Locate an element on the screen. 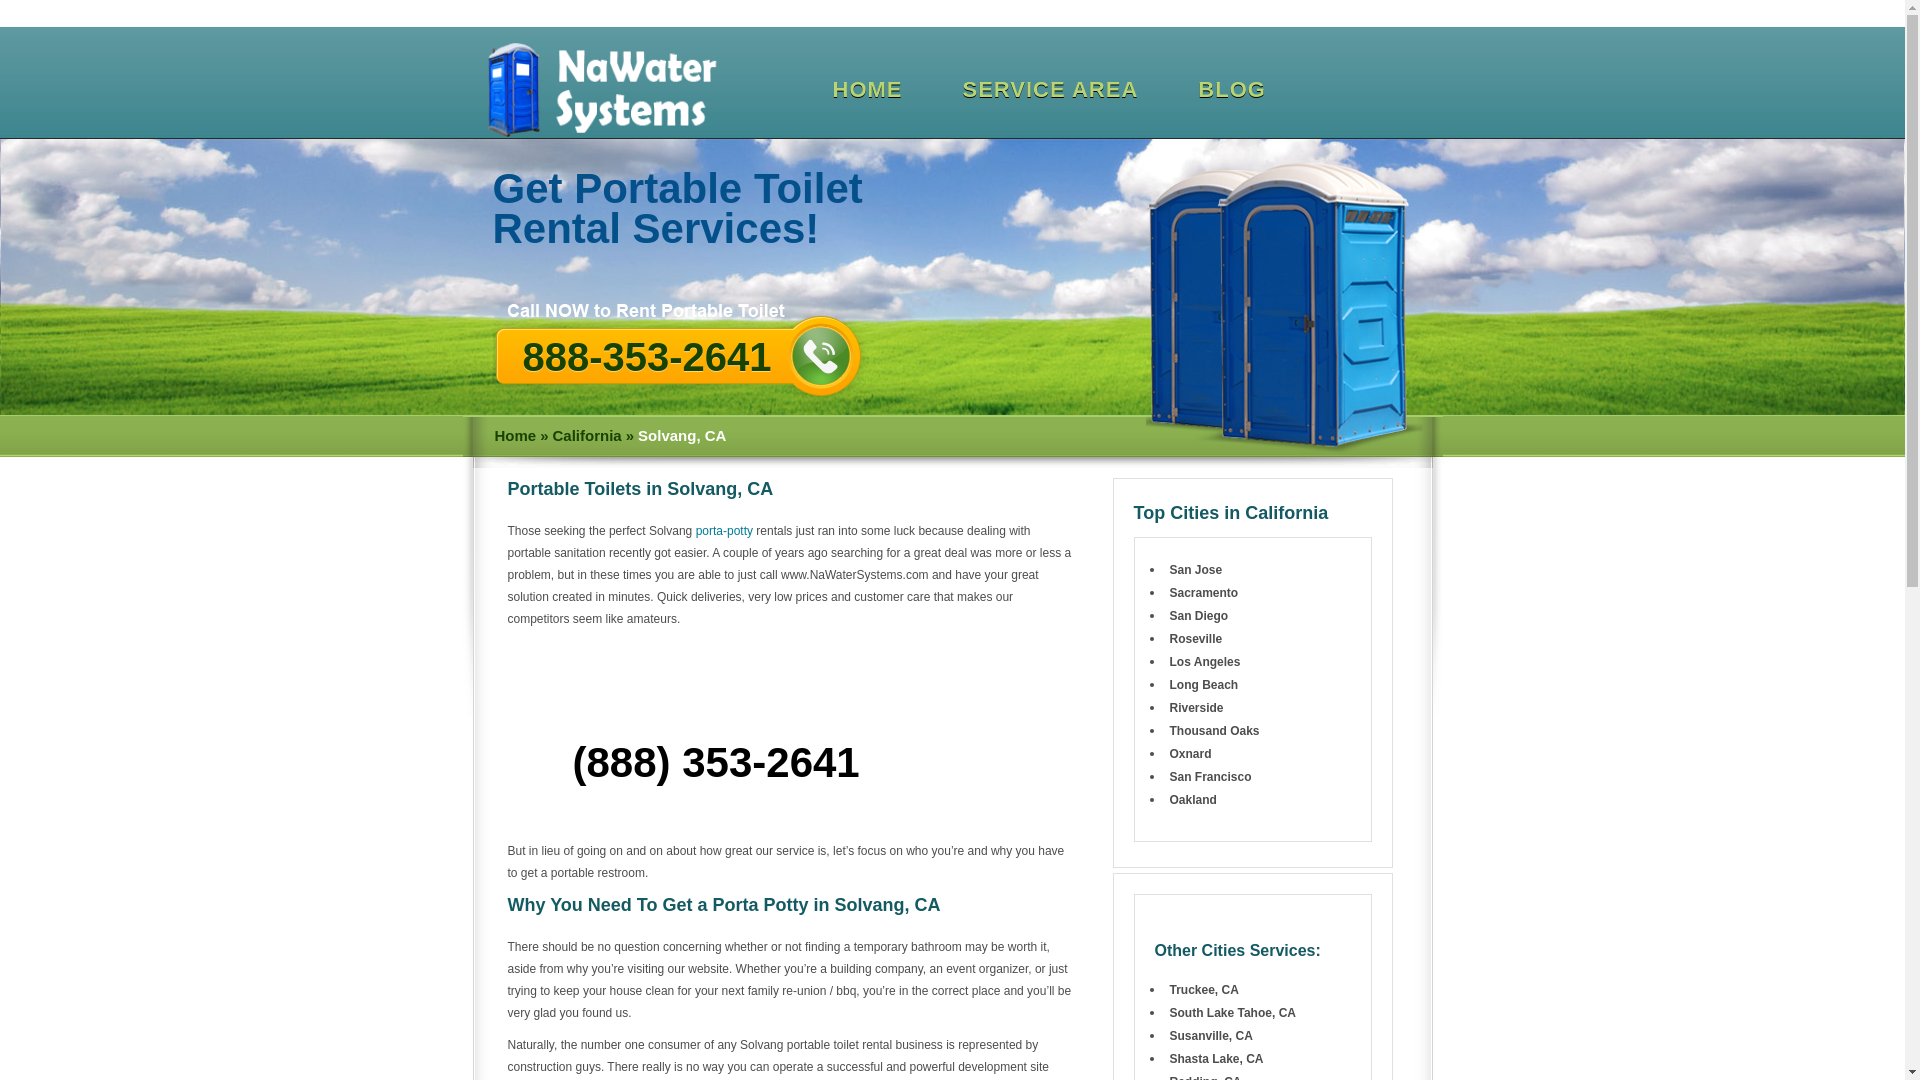 Image resolution: width=1920 pixels, height=1080 pixels. Portable Toilets in Susanville, CA is located at coordinates (1211, 1036).